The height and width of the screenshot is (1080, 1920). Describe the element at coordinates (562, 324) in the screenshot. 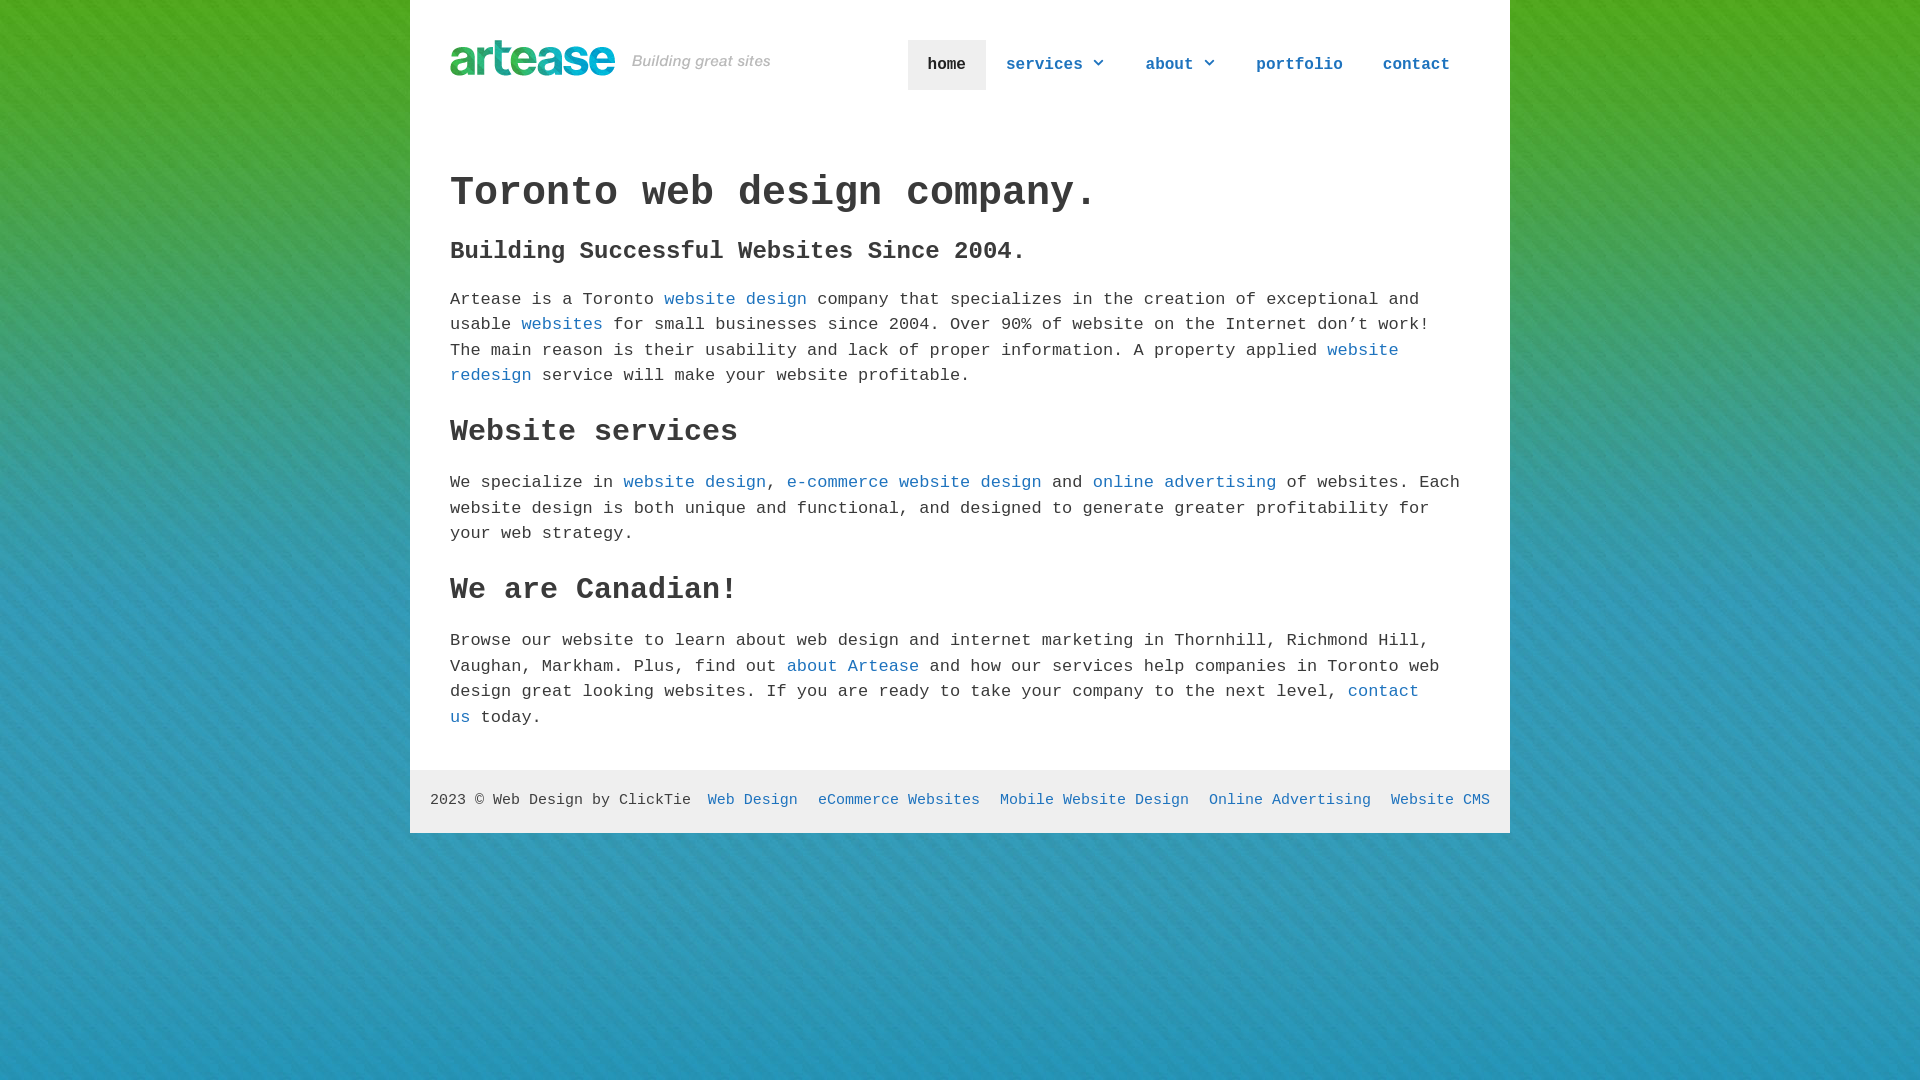

I see `websites` at that location.